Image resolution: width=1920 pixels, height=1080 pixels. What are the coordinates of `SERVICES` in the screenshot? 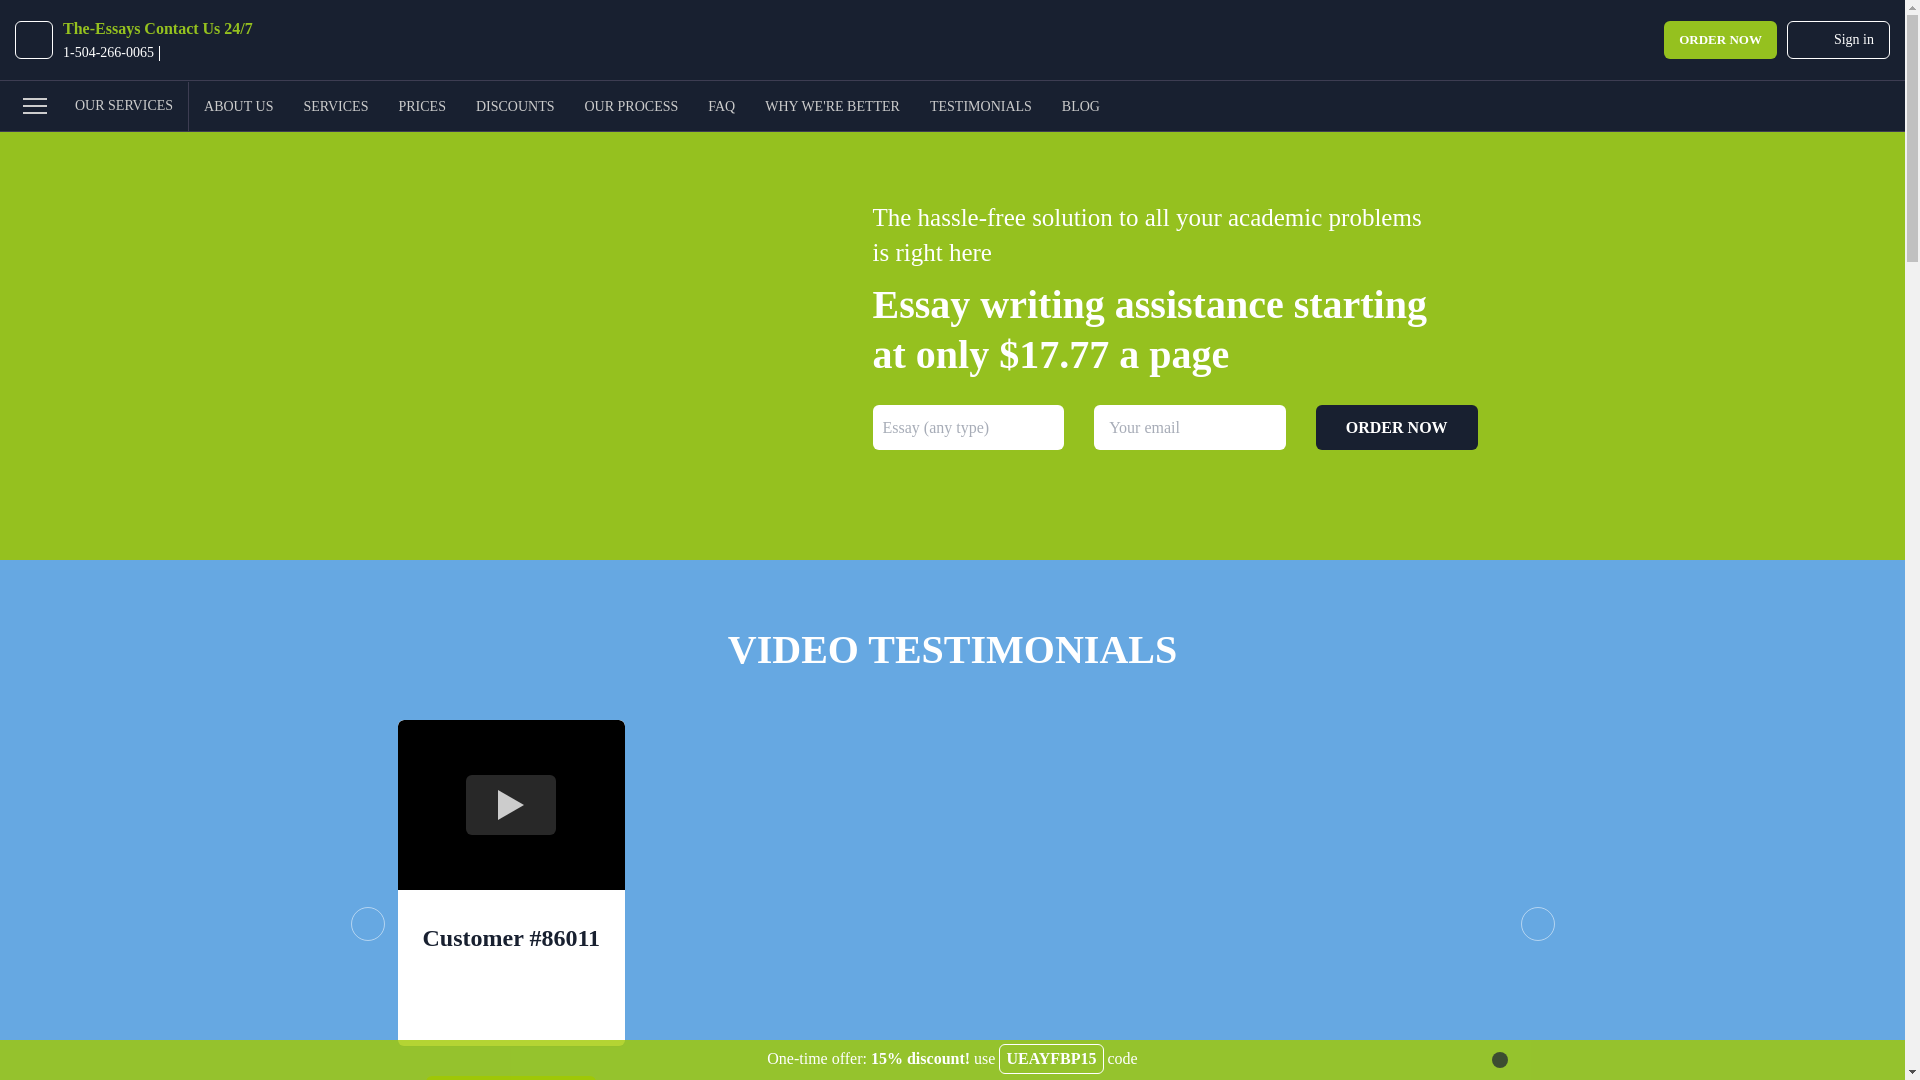 It's located at (336, 106).